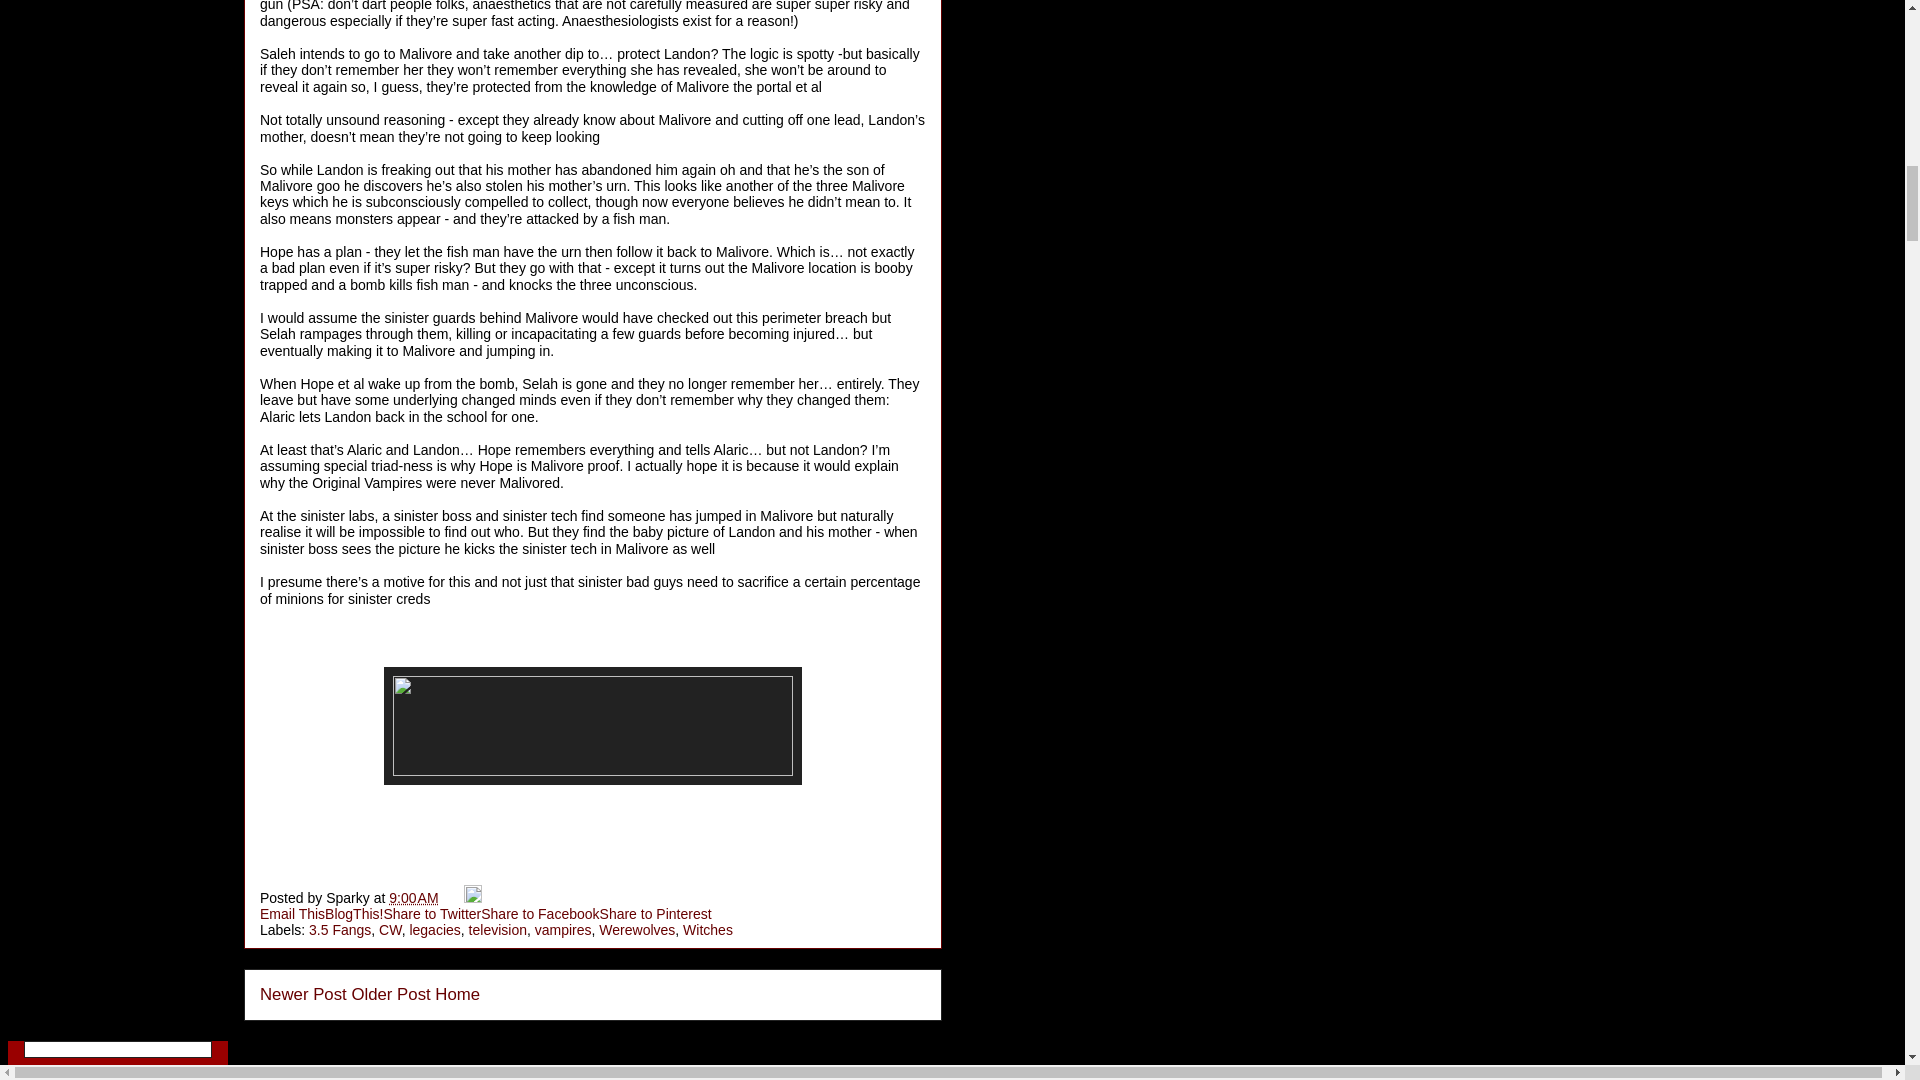 Image resolution: width=1920 pixels, height=1080 pixels. What do you see at coordinates (353, 914) in the screenshot?
I see `BlogThis!` at bounding box center [353, 914].